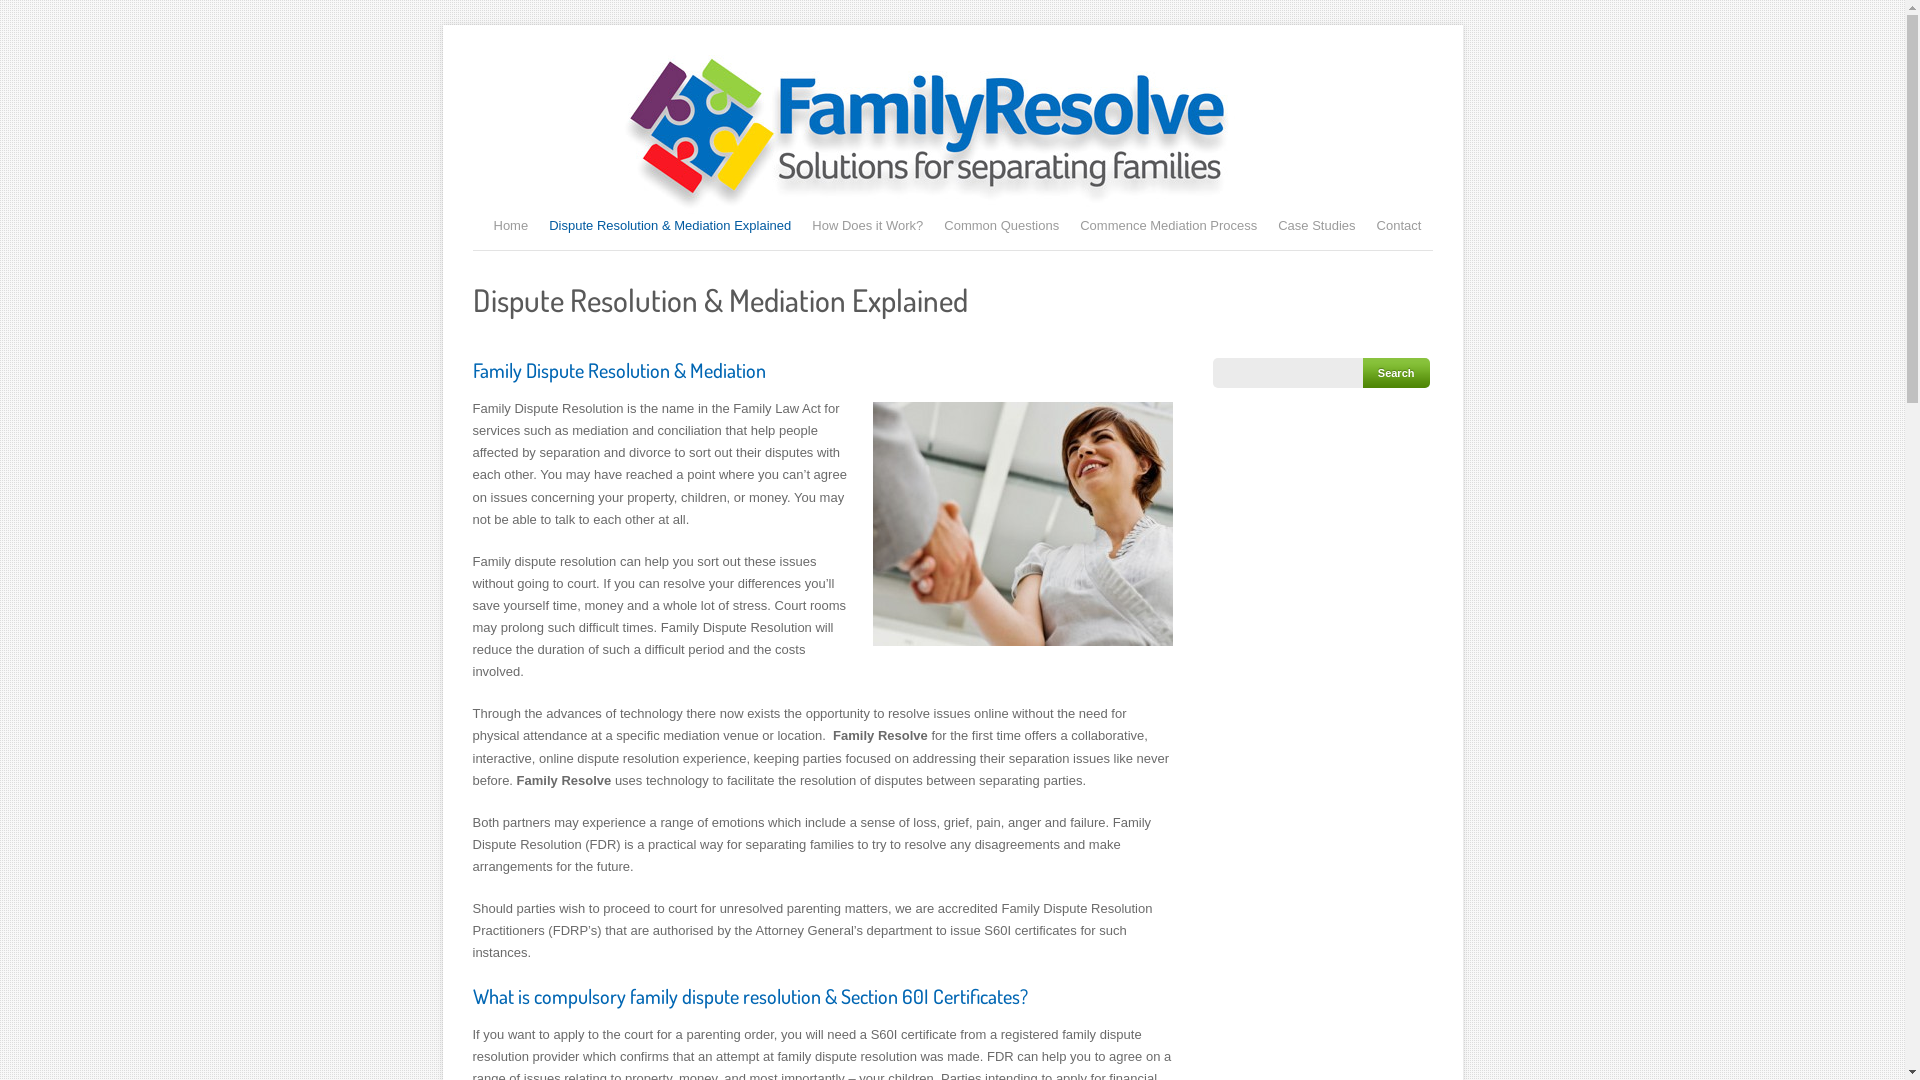  Describe the element at coordinates (511, 224) in the screenshot. I see `Home` at that location.